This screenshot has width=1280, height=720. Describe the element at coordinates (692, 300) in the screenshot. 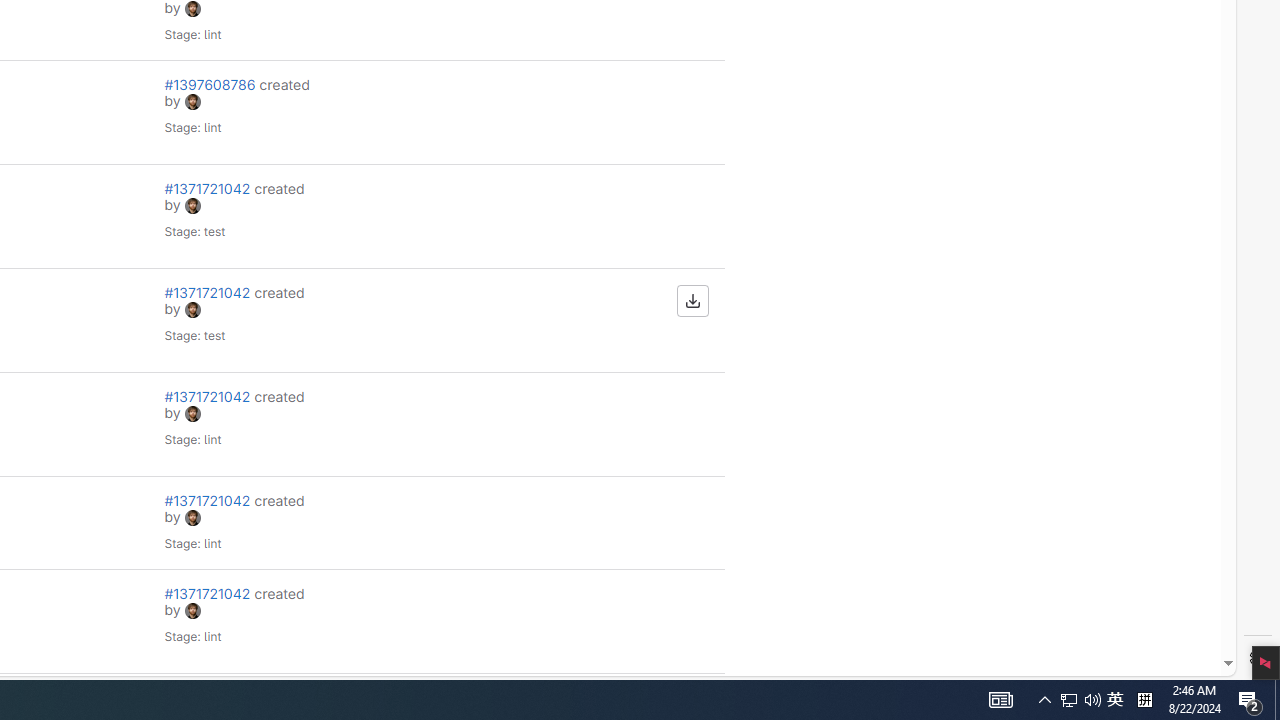

I see `Download artifacts` at that location.